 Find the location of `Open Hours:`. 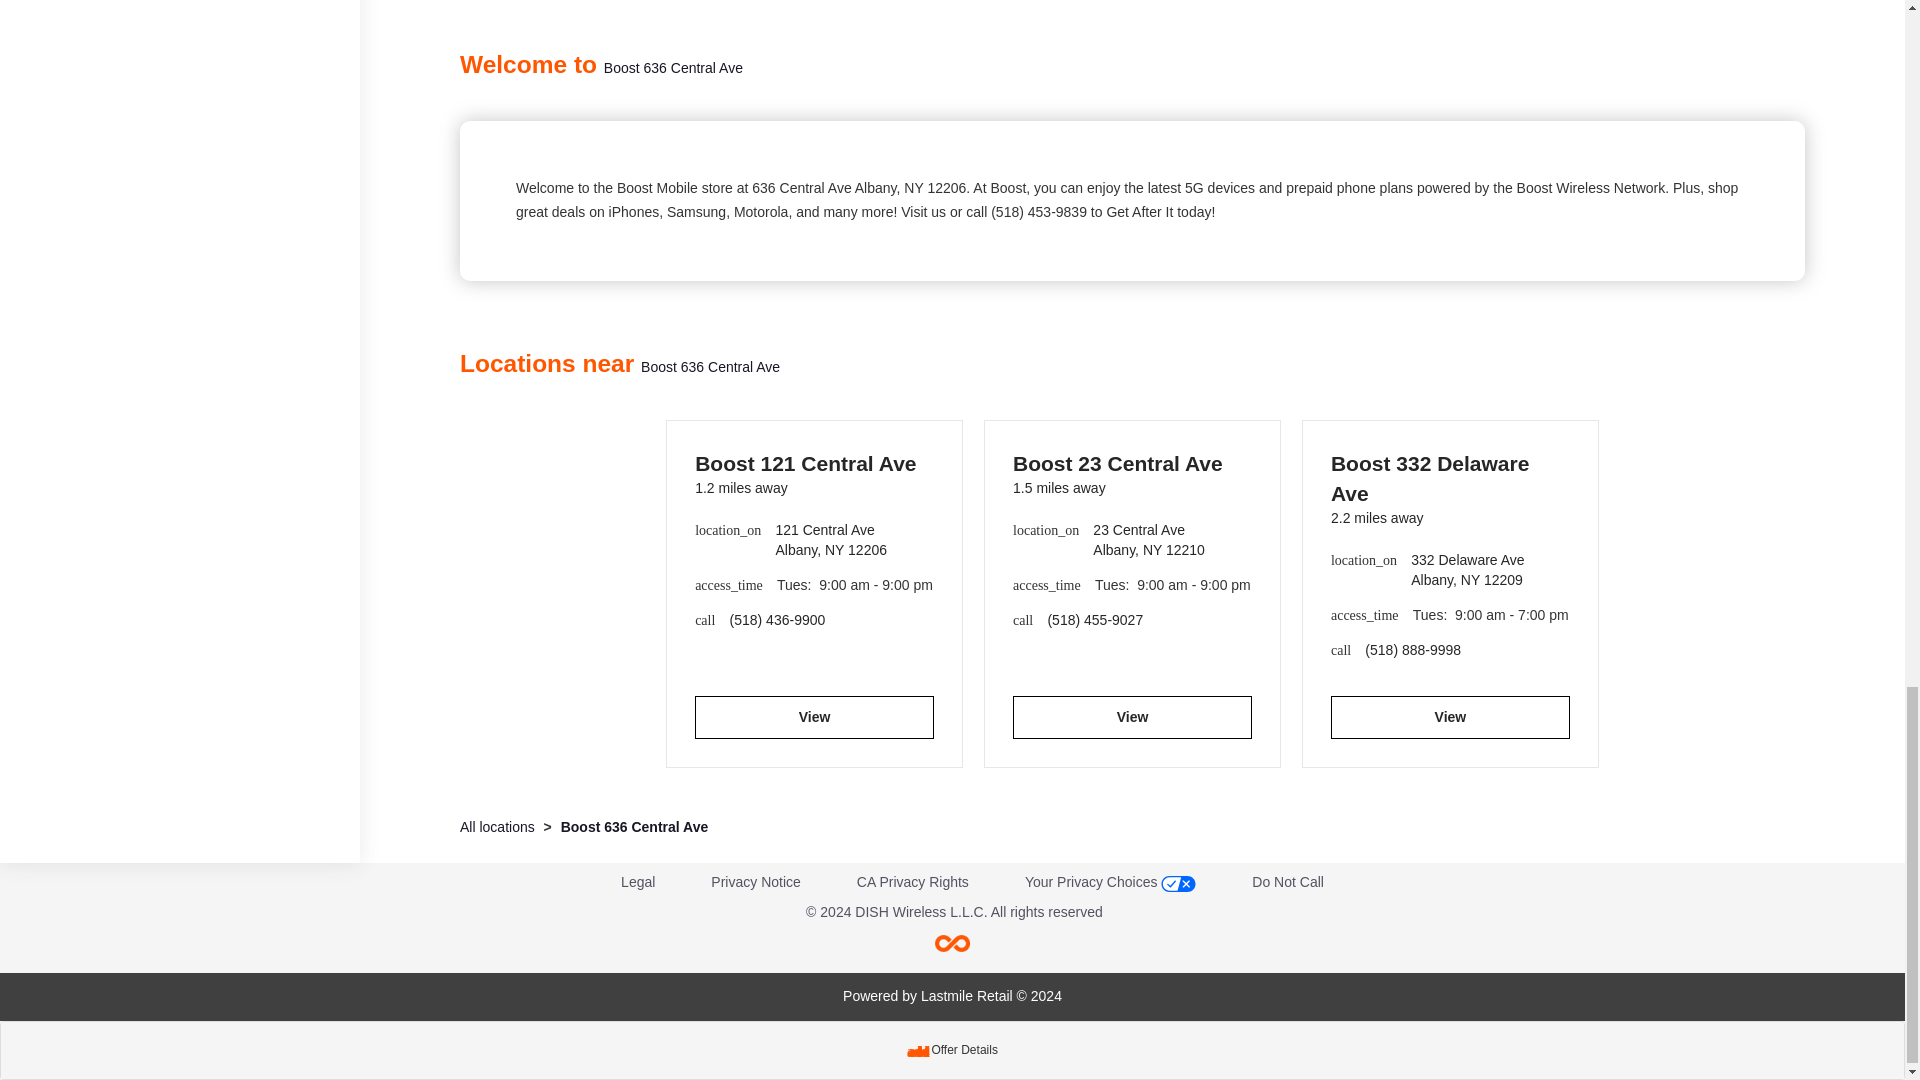

Open Hours: is located at coordinates (1172, 586).